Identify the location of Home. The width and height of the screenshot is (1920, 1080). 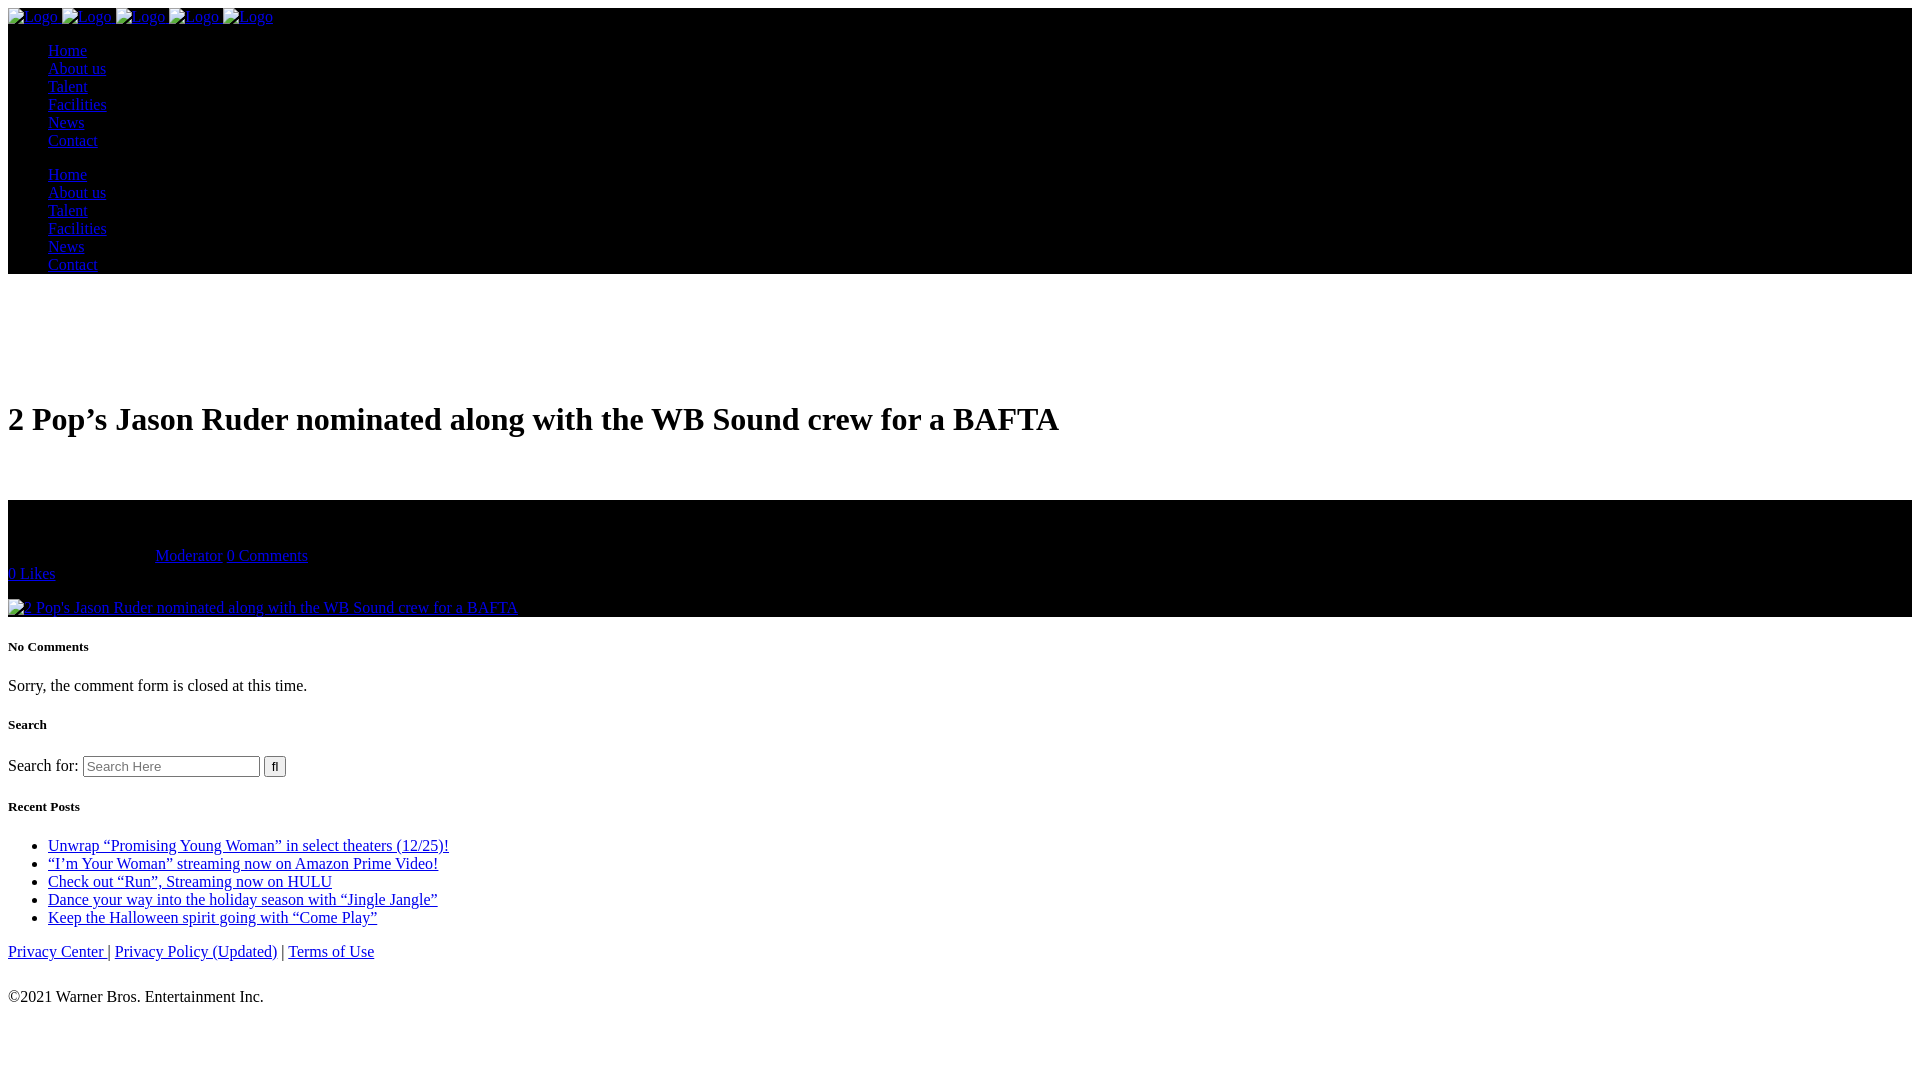
(68, 50).